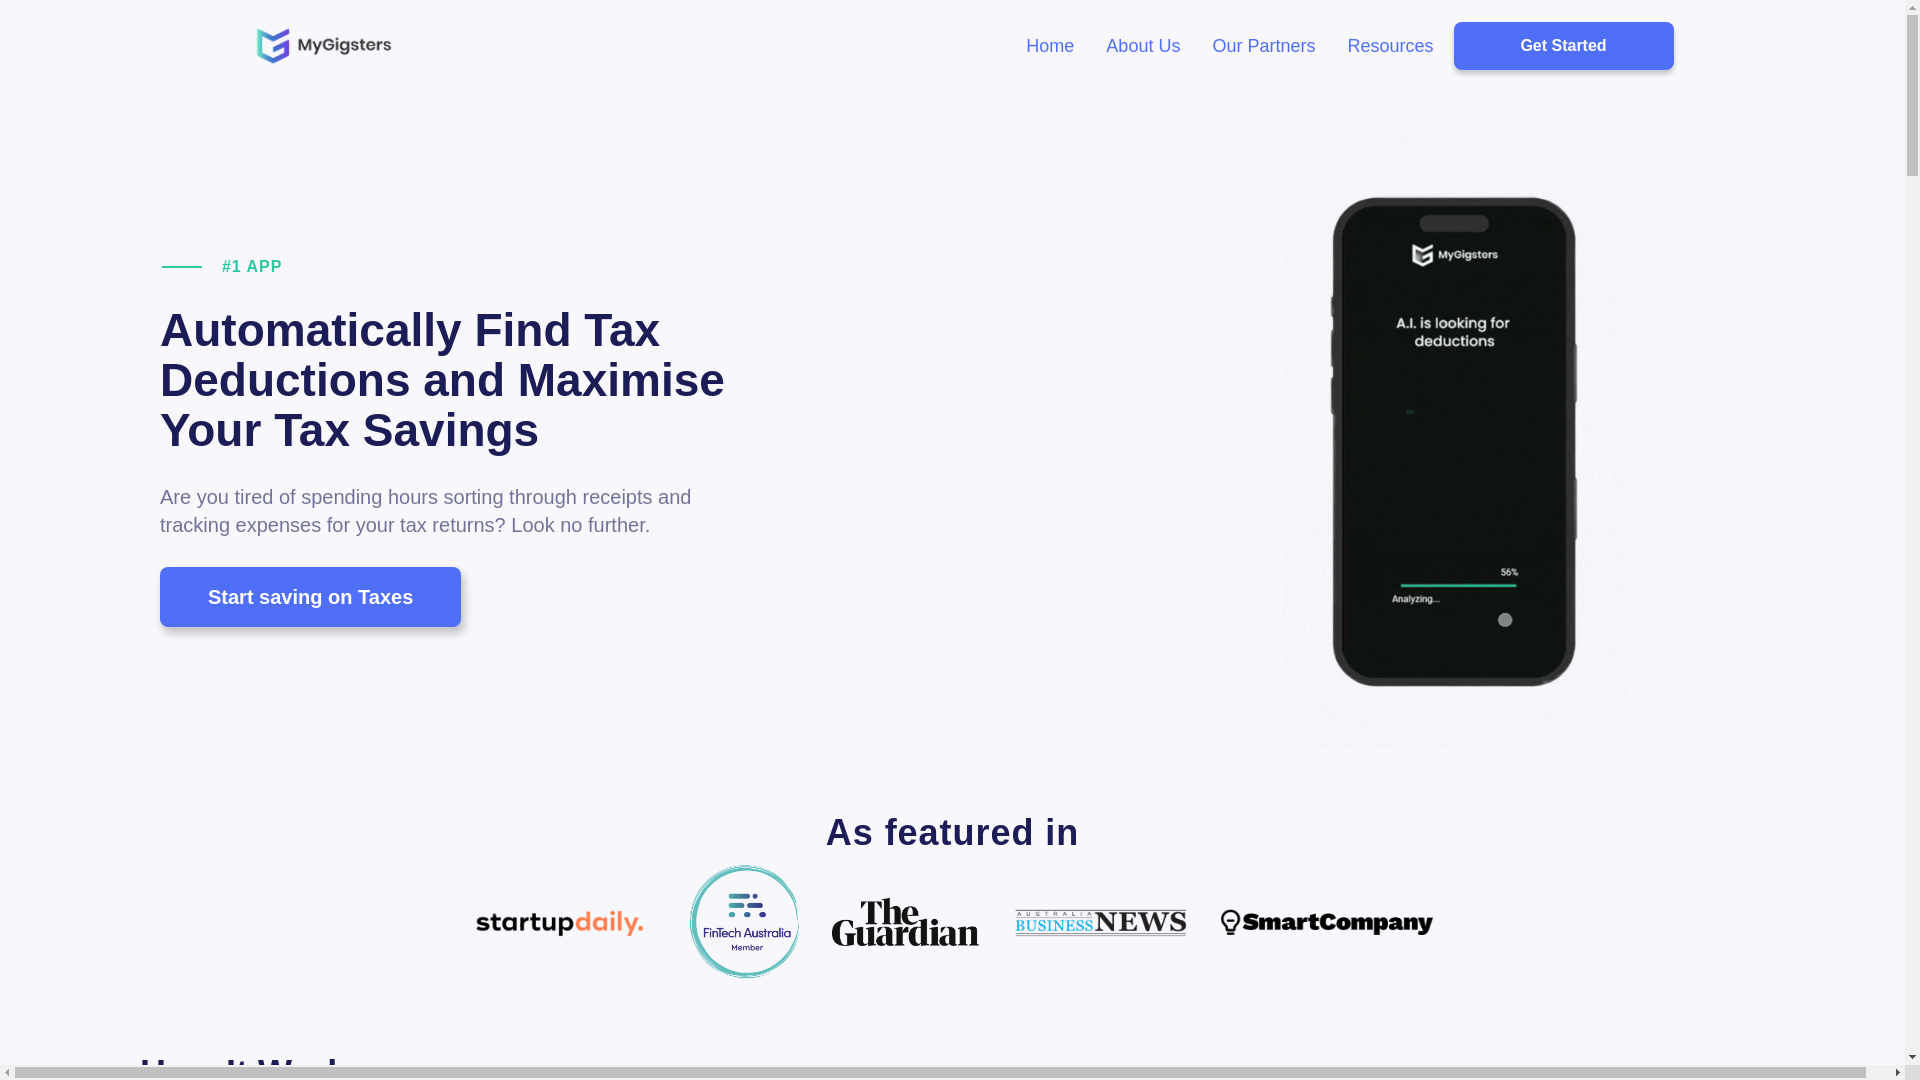 The height and width of the screenshot is (1080, 1920). What do you see at coordinates (1050, 46) in the screenshot?
I see `Home` at bounding box center [1050, 46].